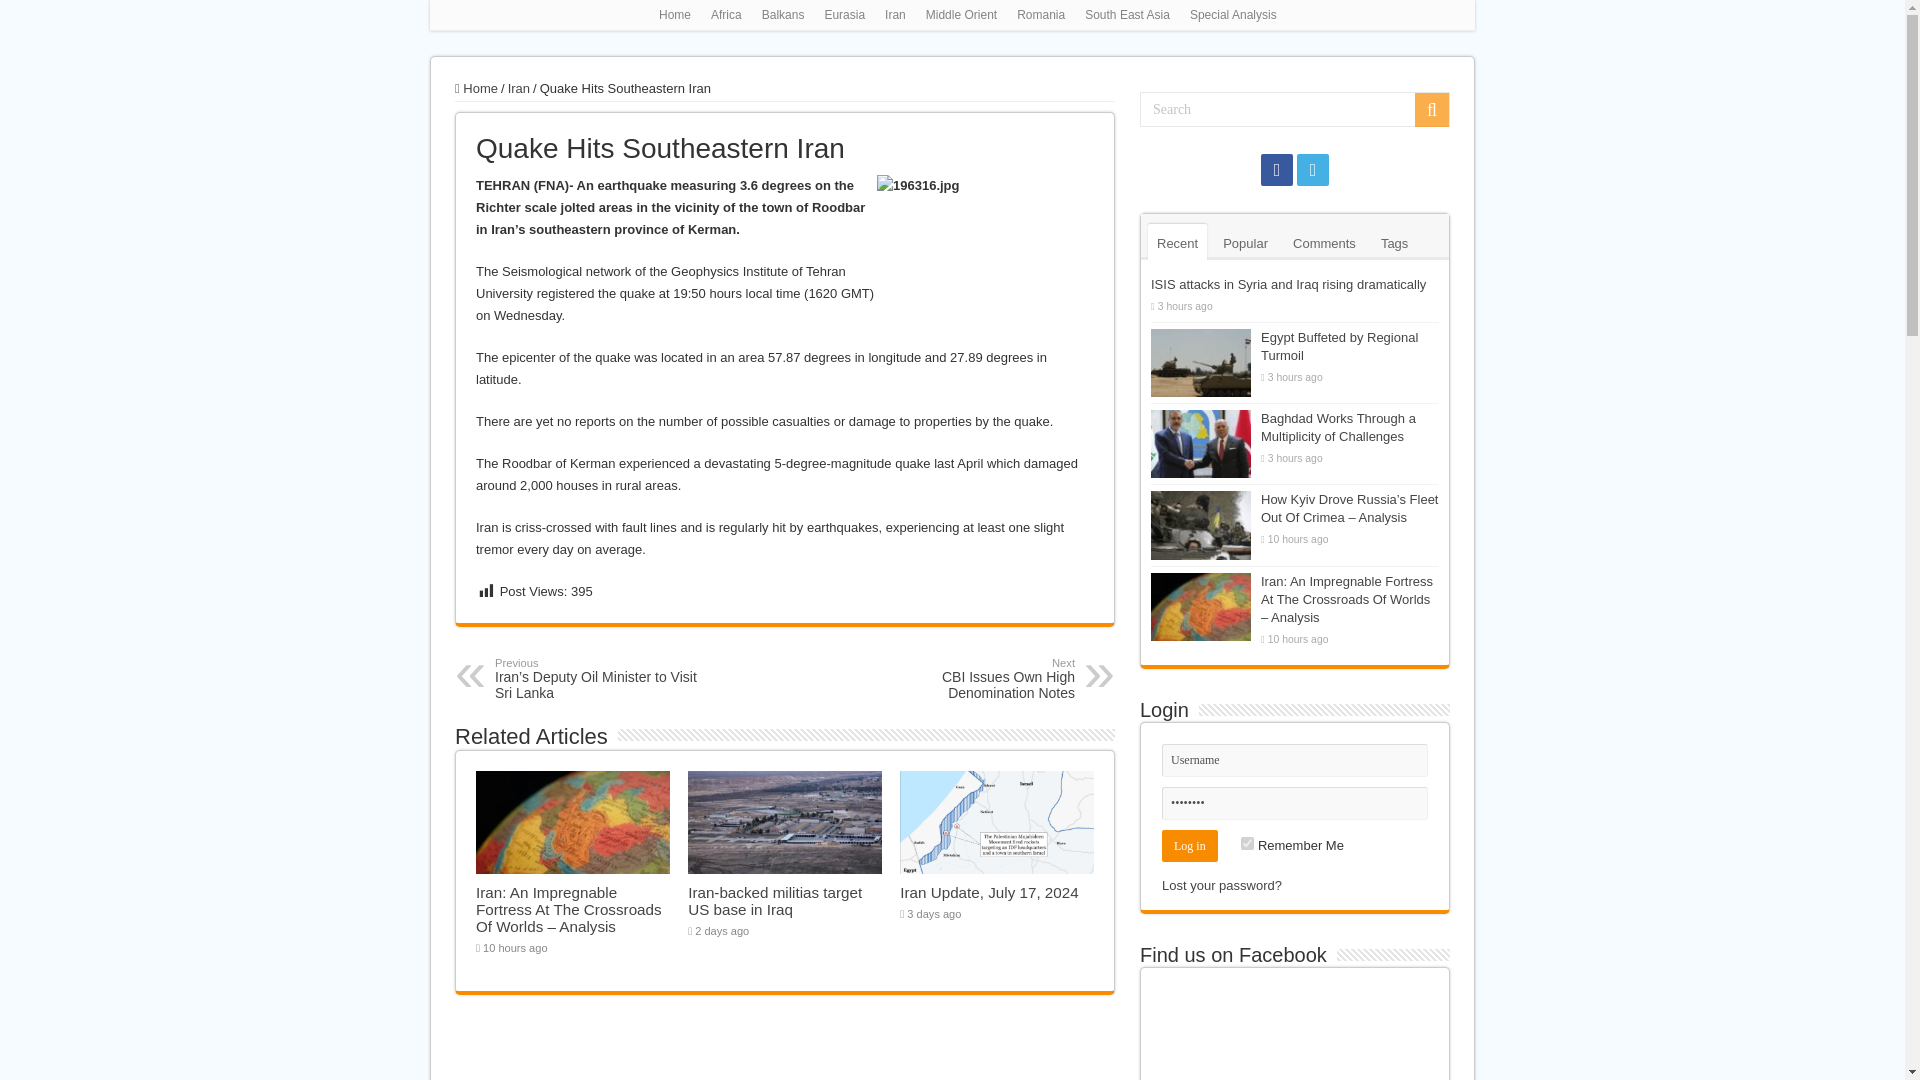  I want to click on Username, so click(960, 15).